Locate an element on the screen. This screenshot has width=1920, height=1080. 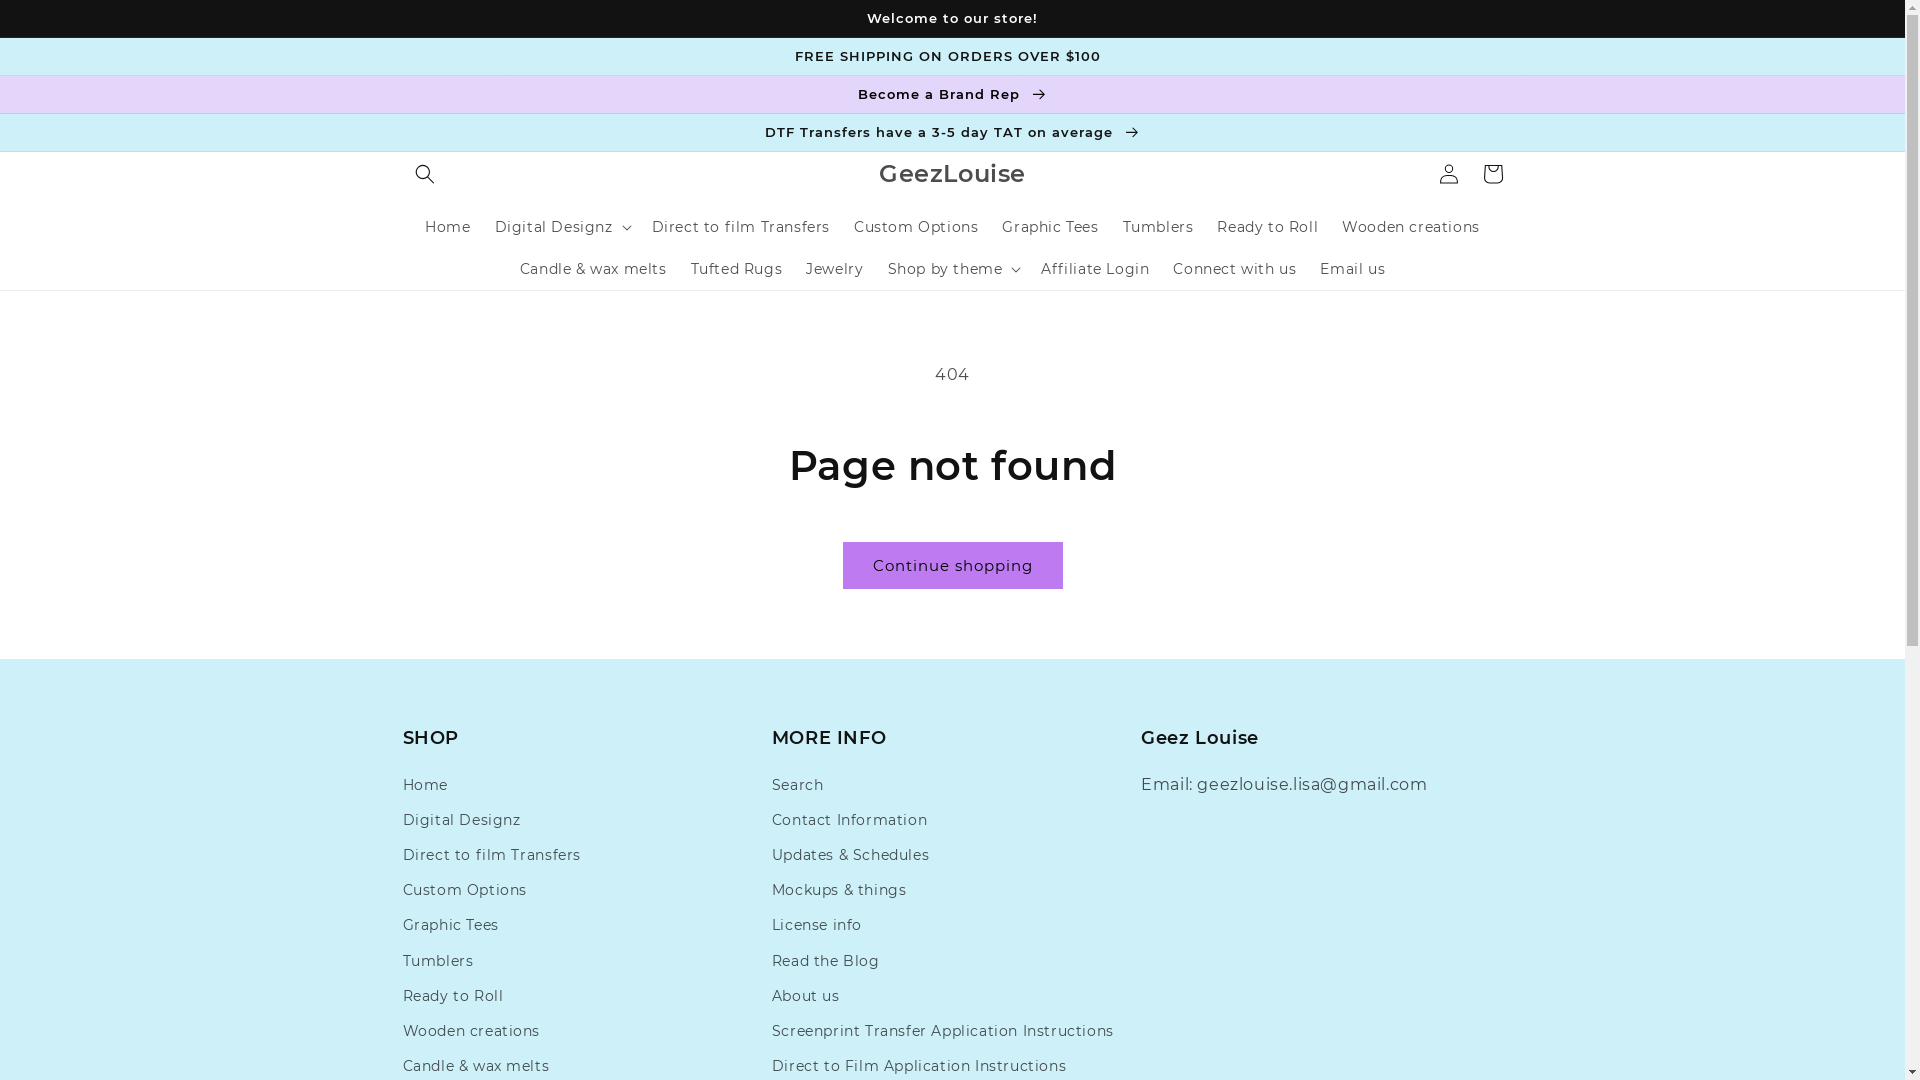
DTF Transfers have a 3-5 day TAT on average is located at coordinates (952, 132).